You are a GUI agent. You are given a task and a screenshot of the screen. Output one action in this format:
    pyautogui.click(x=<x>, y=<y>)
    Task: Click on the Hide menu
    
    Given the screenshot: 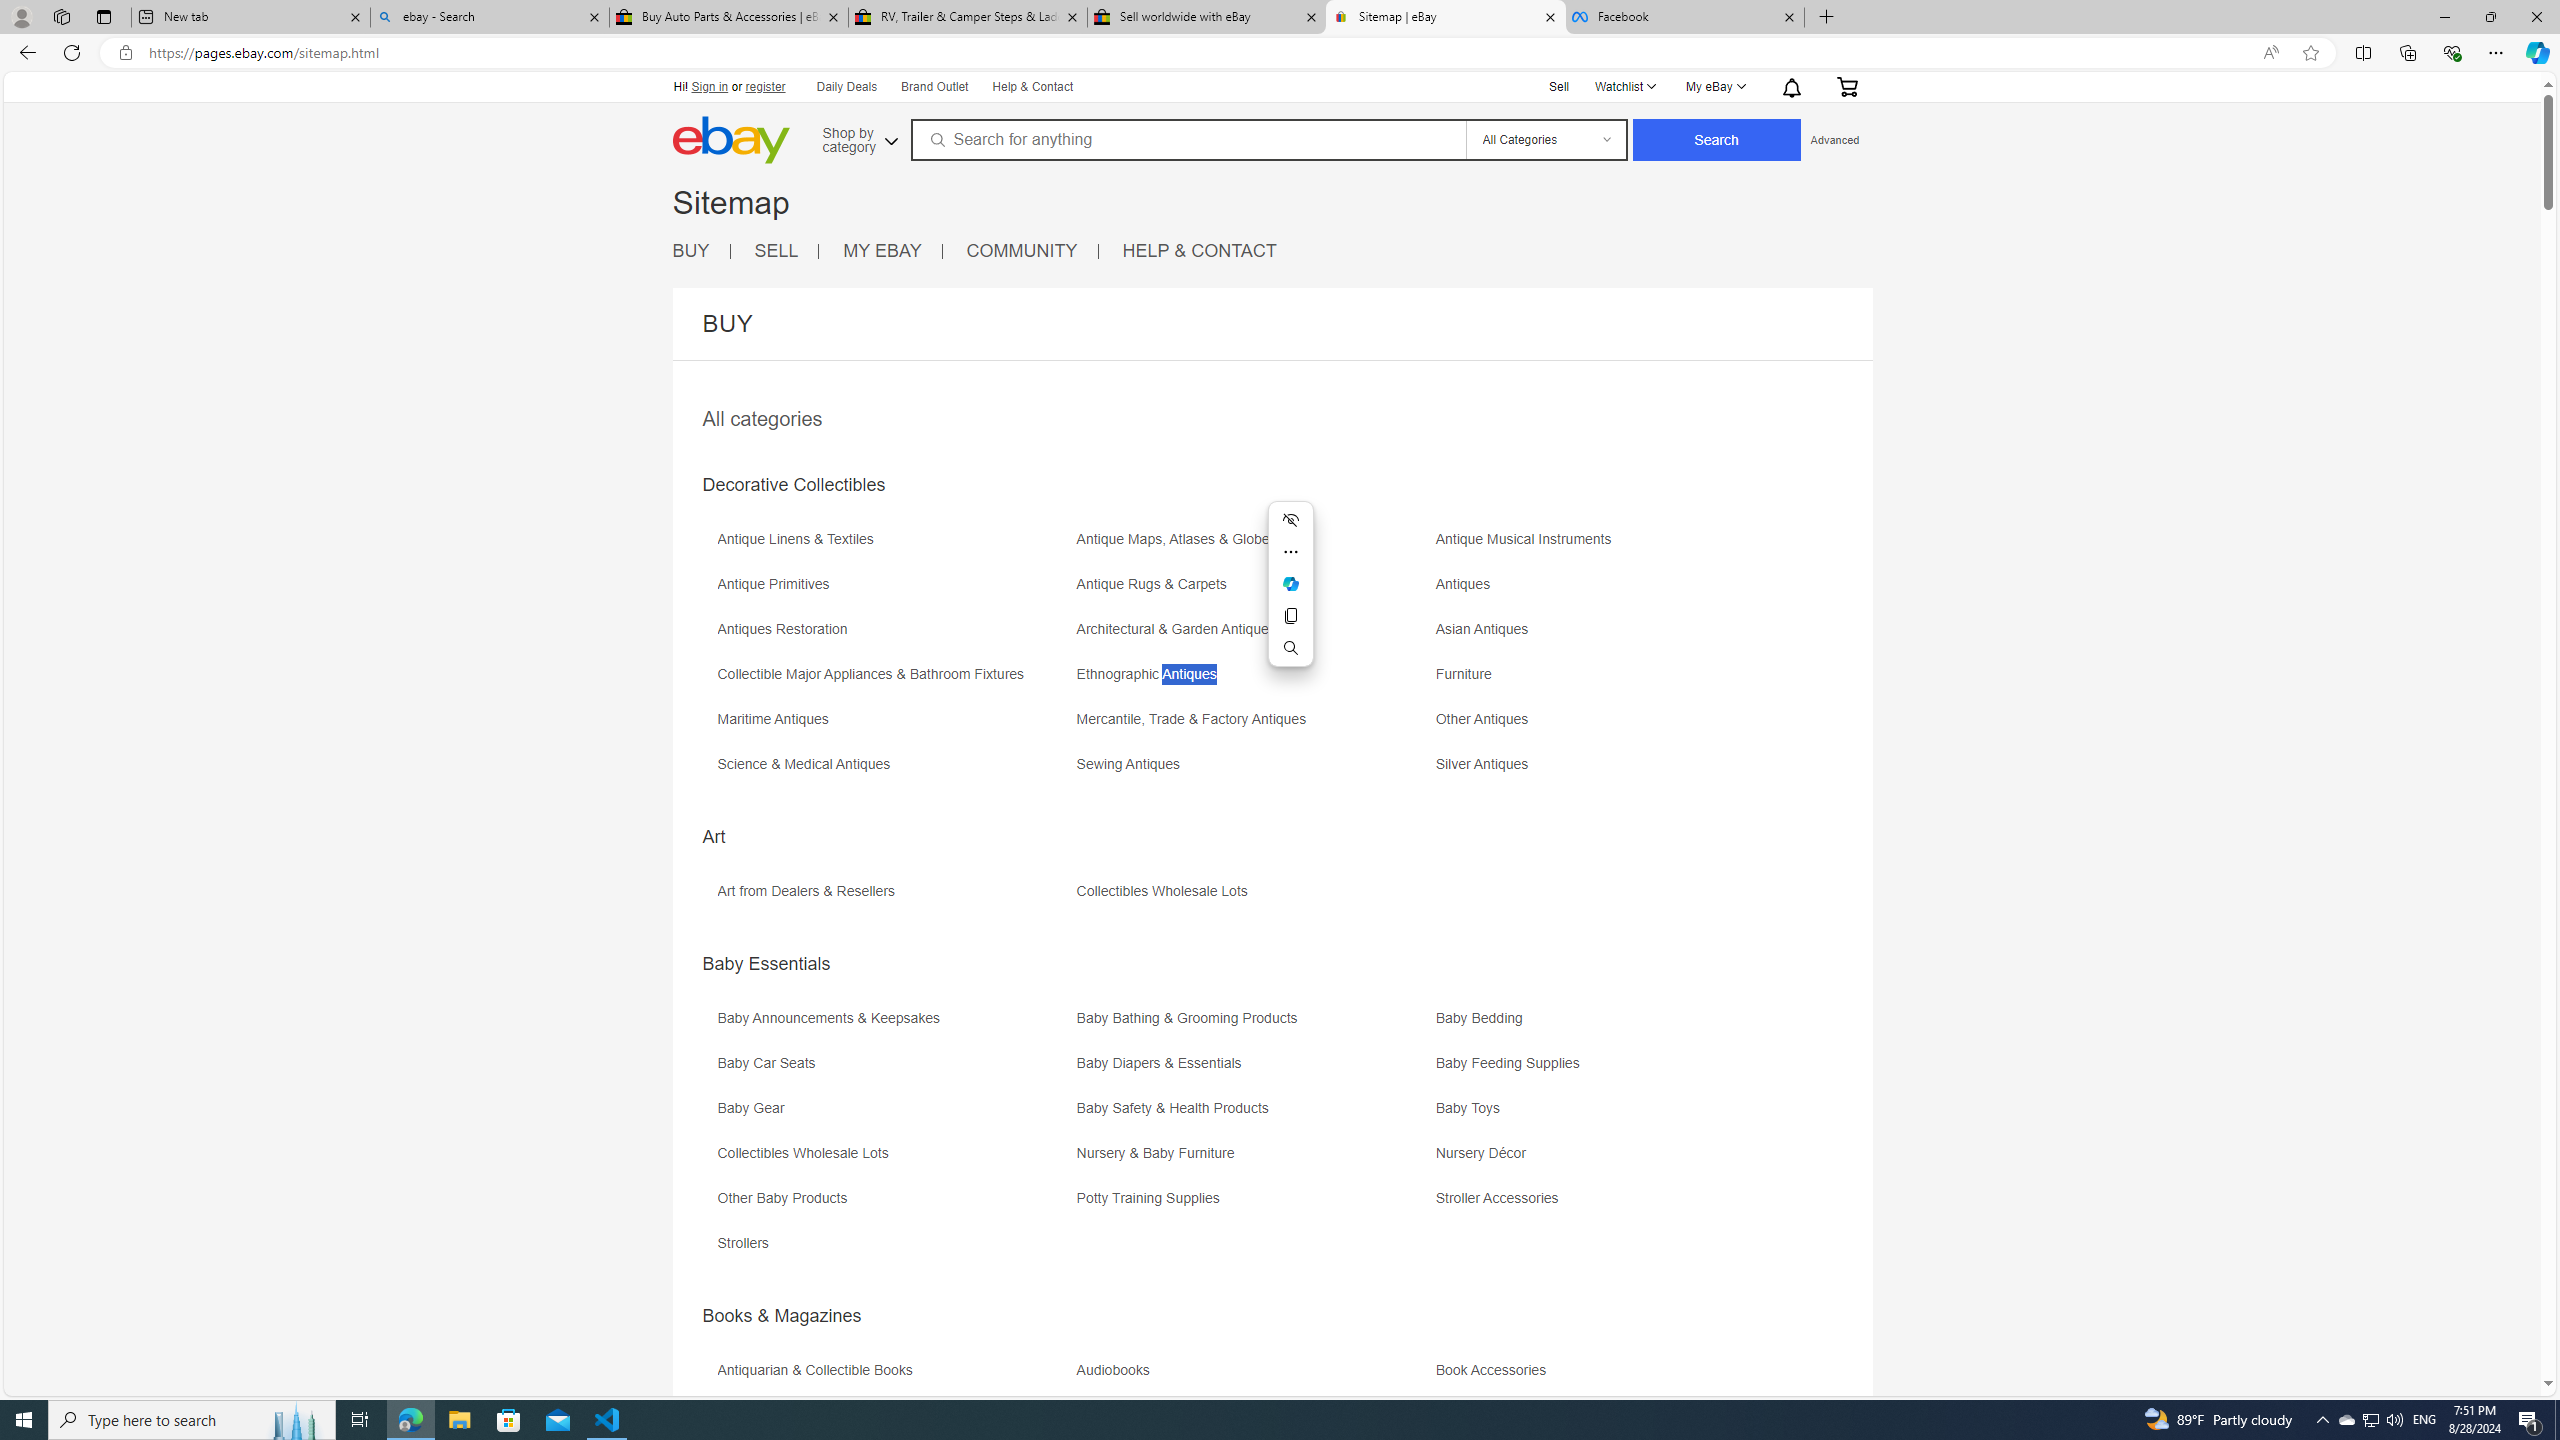 What is the action you would take?
    pyautogui.click(x=1291, y=519)
    